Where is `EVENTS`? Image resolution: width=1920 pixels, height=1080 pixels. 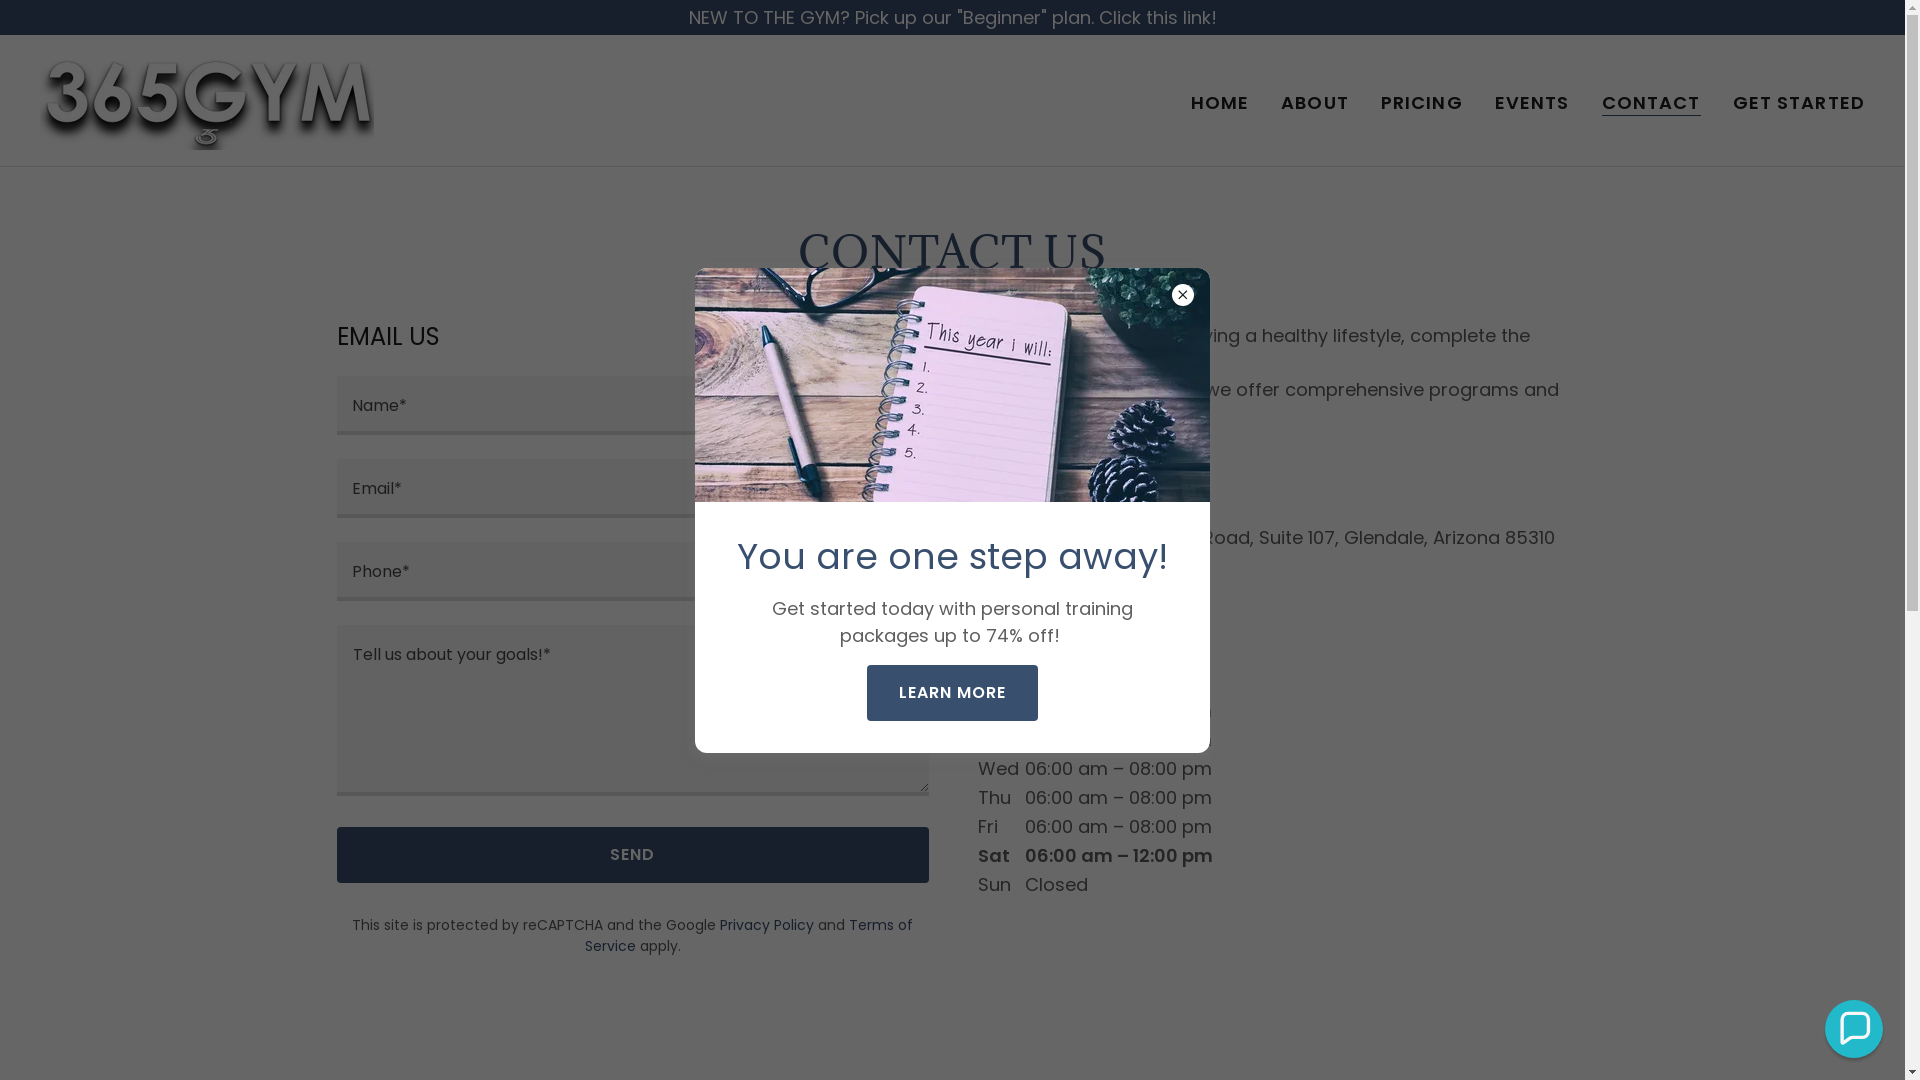 EVENTS is located at coordinates (1532, 103).